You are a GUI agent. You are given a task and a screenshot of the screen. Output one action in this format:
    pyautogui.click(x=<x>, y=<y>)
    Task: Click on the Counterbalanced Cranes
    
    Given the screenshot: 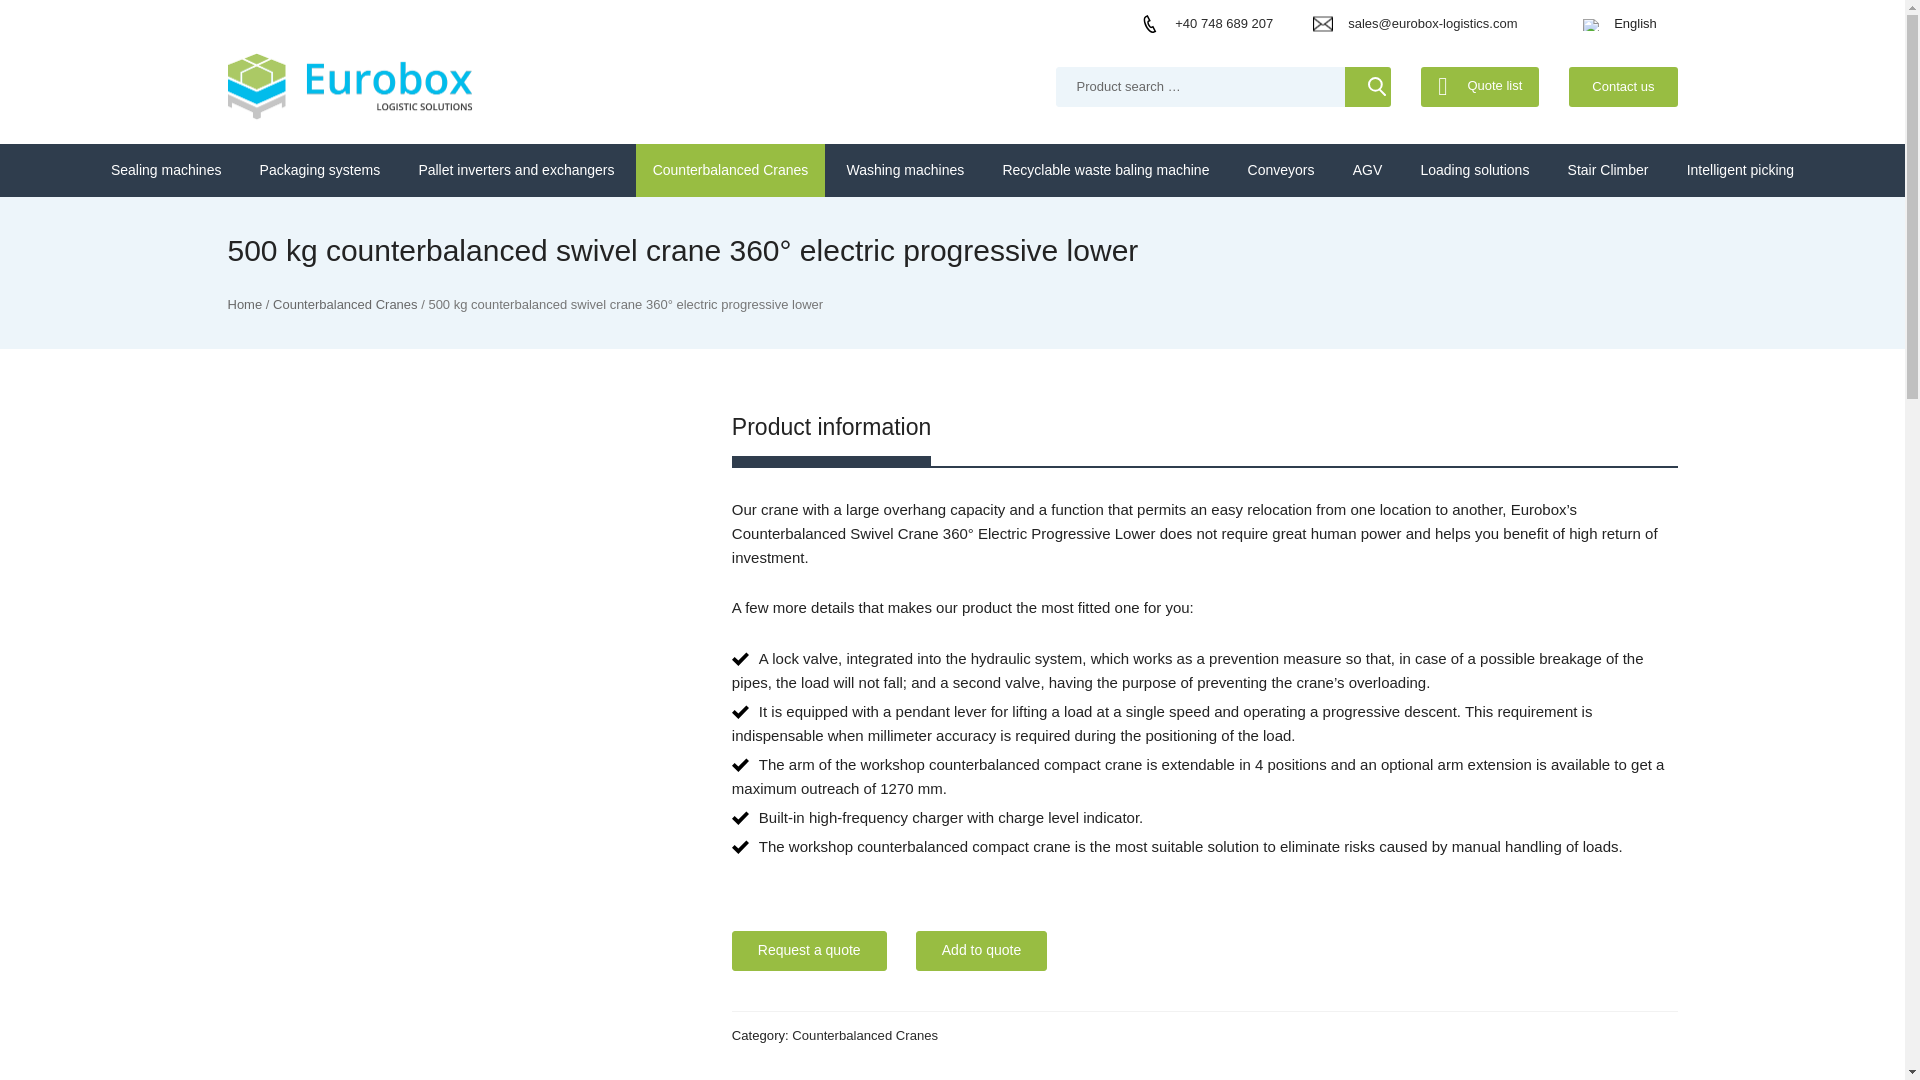 What is the action you would take?
    pyautogui.click(x=345, y=304)
    